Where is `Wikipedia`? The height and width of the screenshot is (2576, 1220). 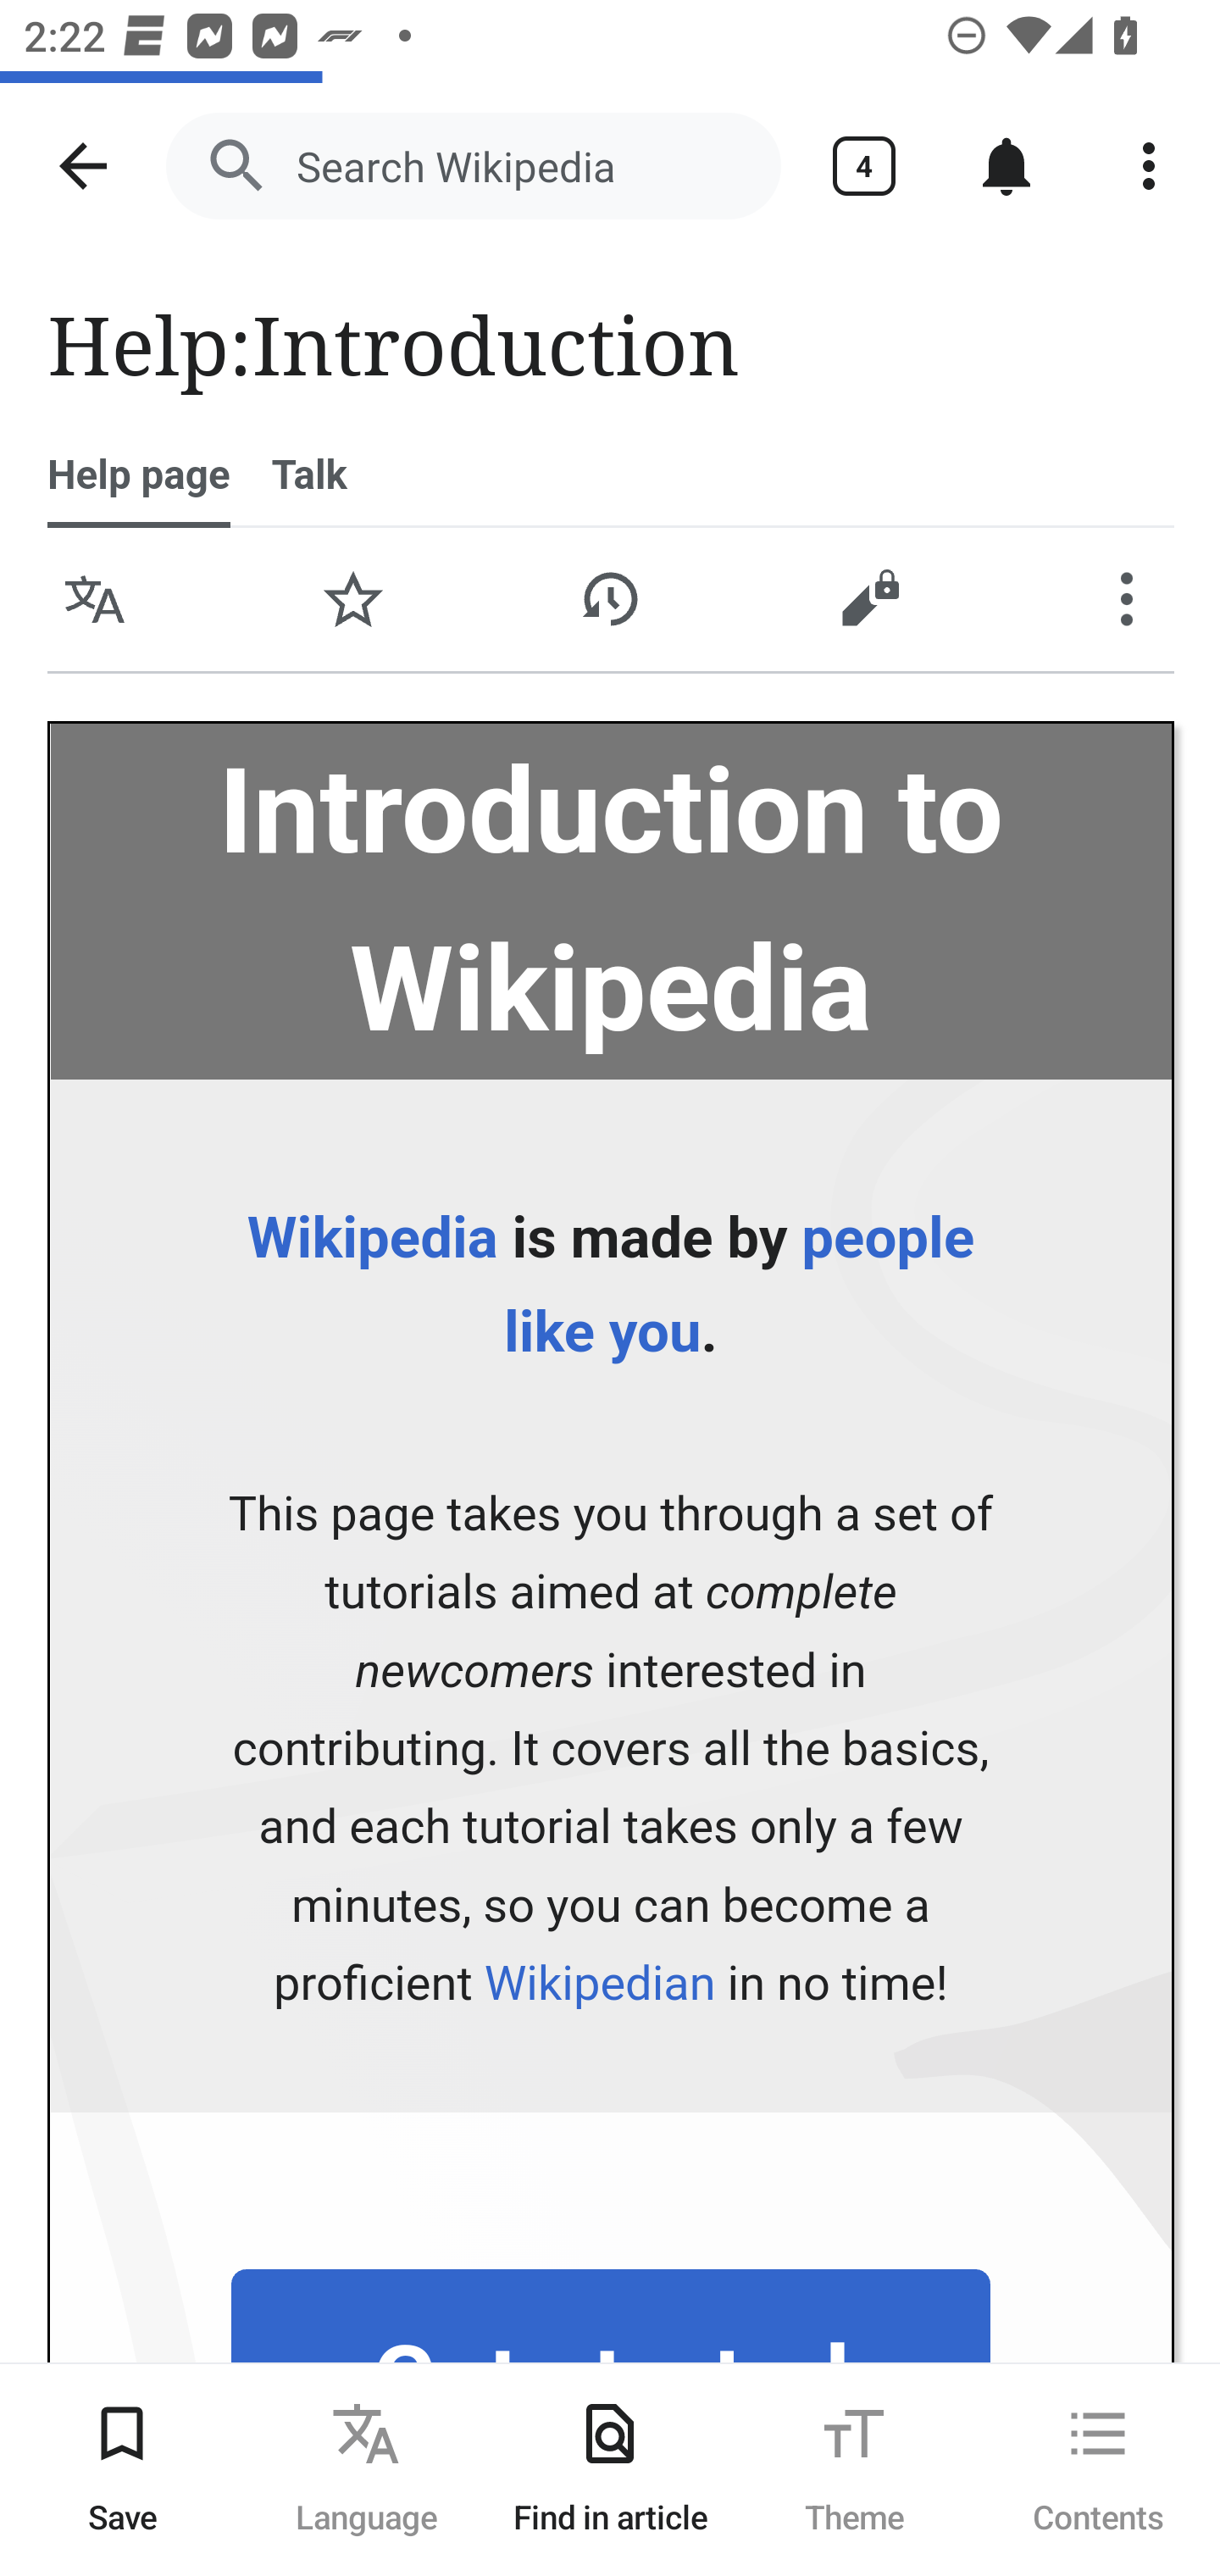 Wikipedia is located at coordinates (371, 1239).